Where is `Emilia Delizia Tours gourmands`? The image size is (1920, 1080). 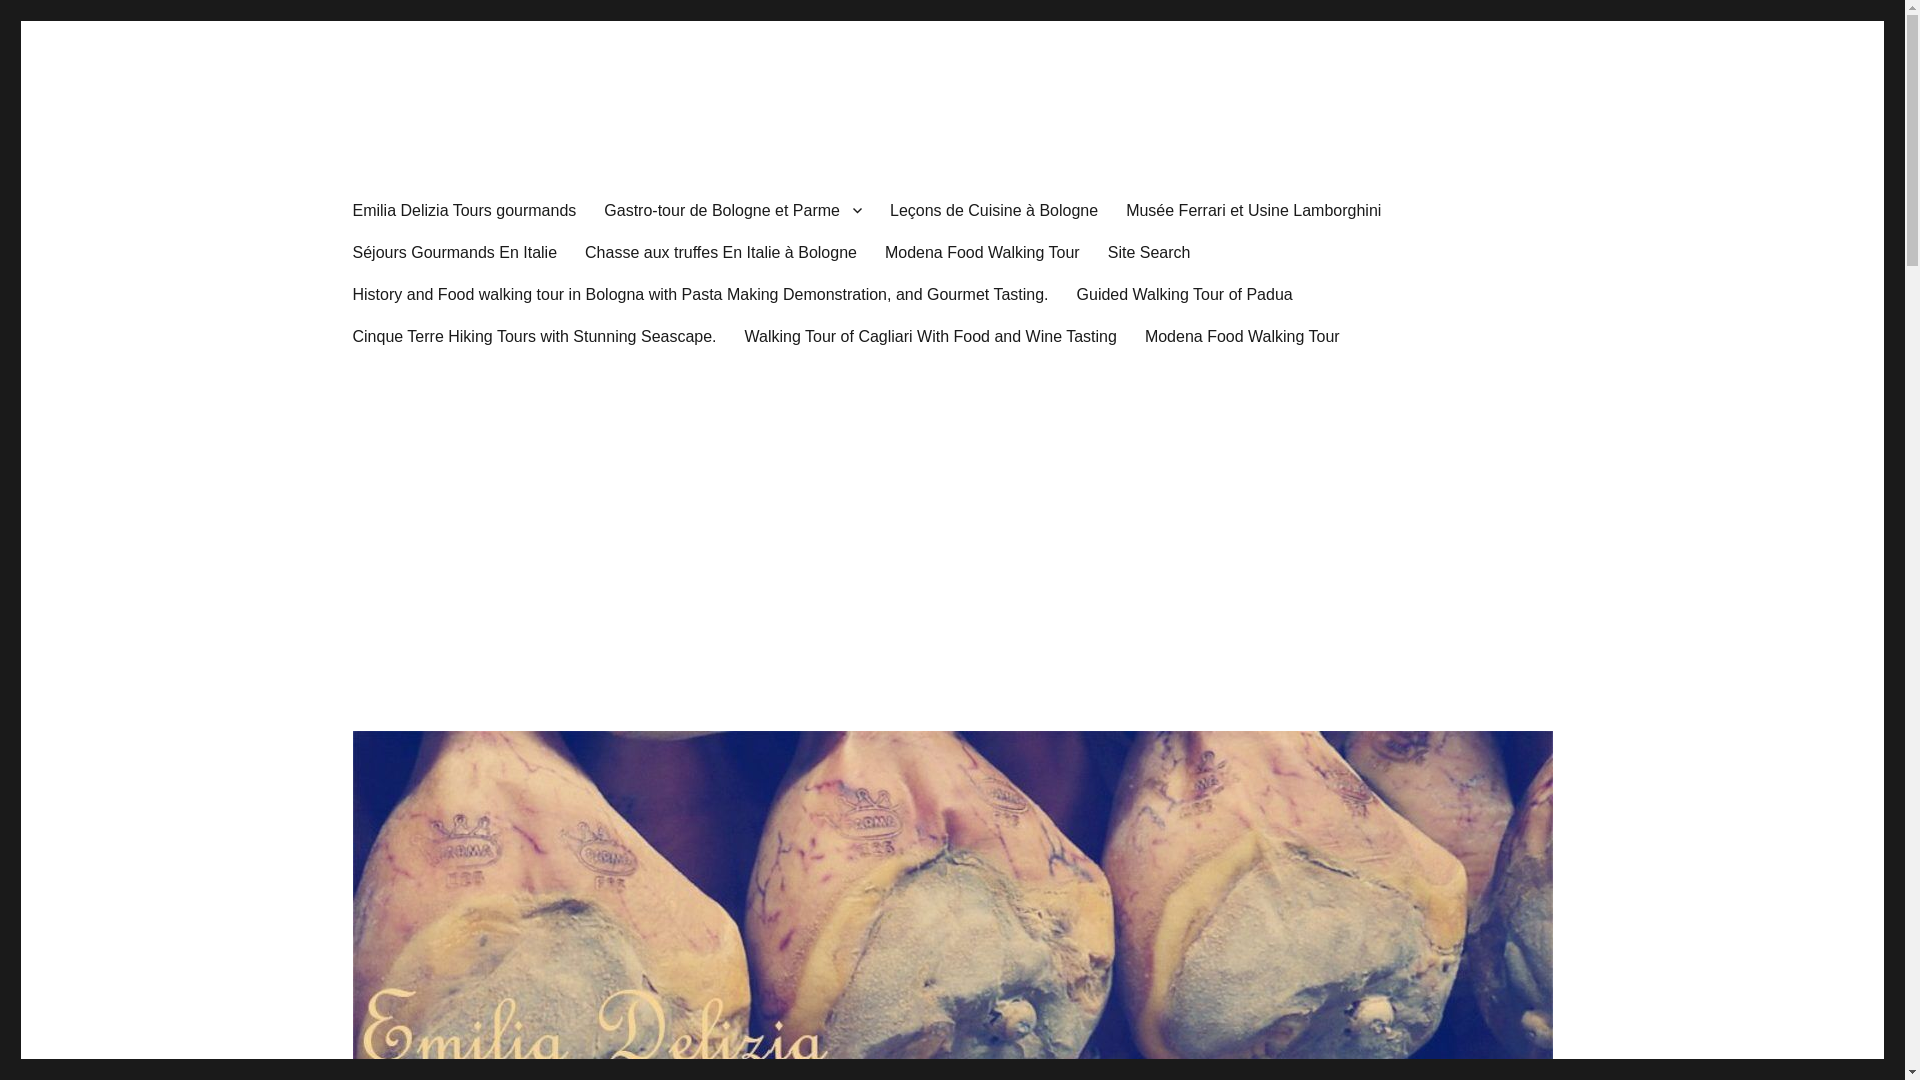
Emilia Delizia Tours gourmands is located at coordinates (463, 210).